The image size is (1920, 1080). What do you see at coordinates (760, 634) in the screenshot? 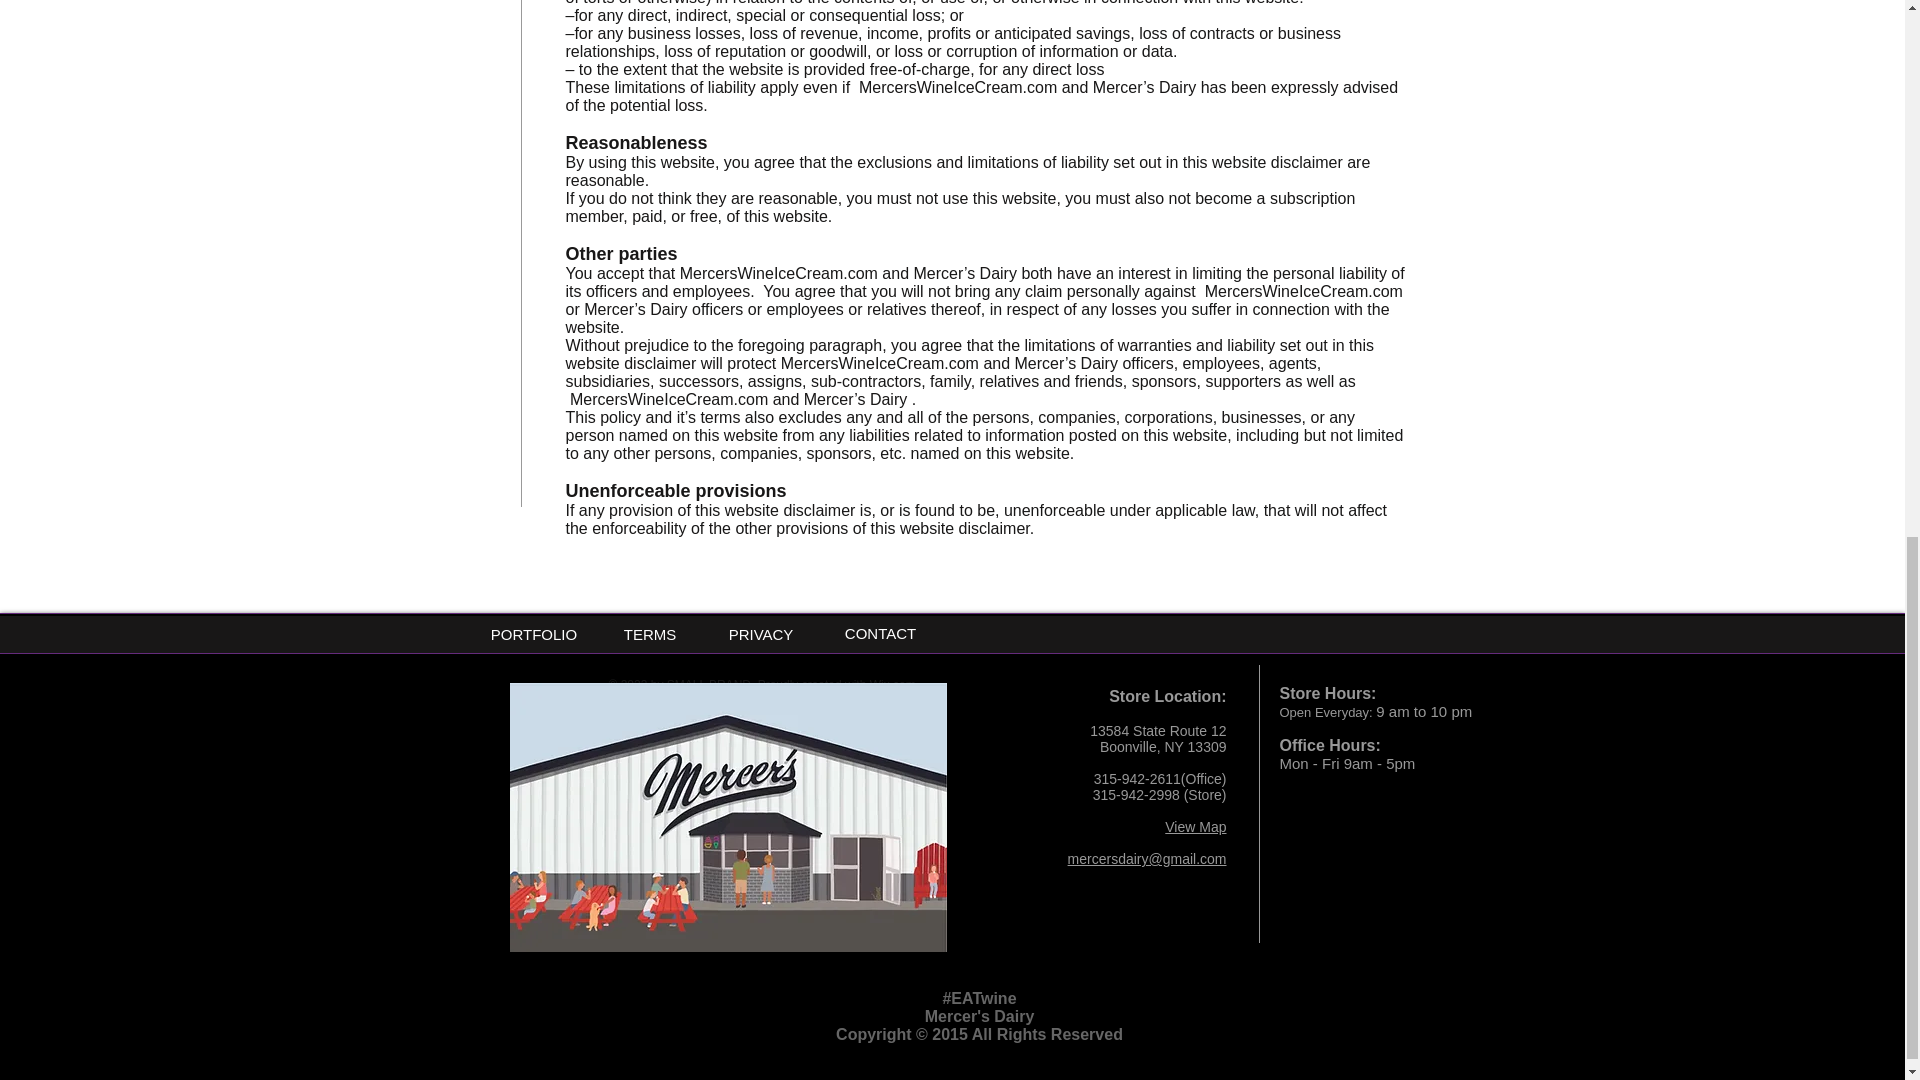
I see `PRIVACY` at bounding box center [760, 634].